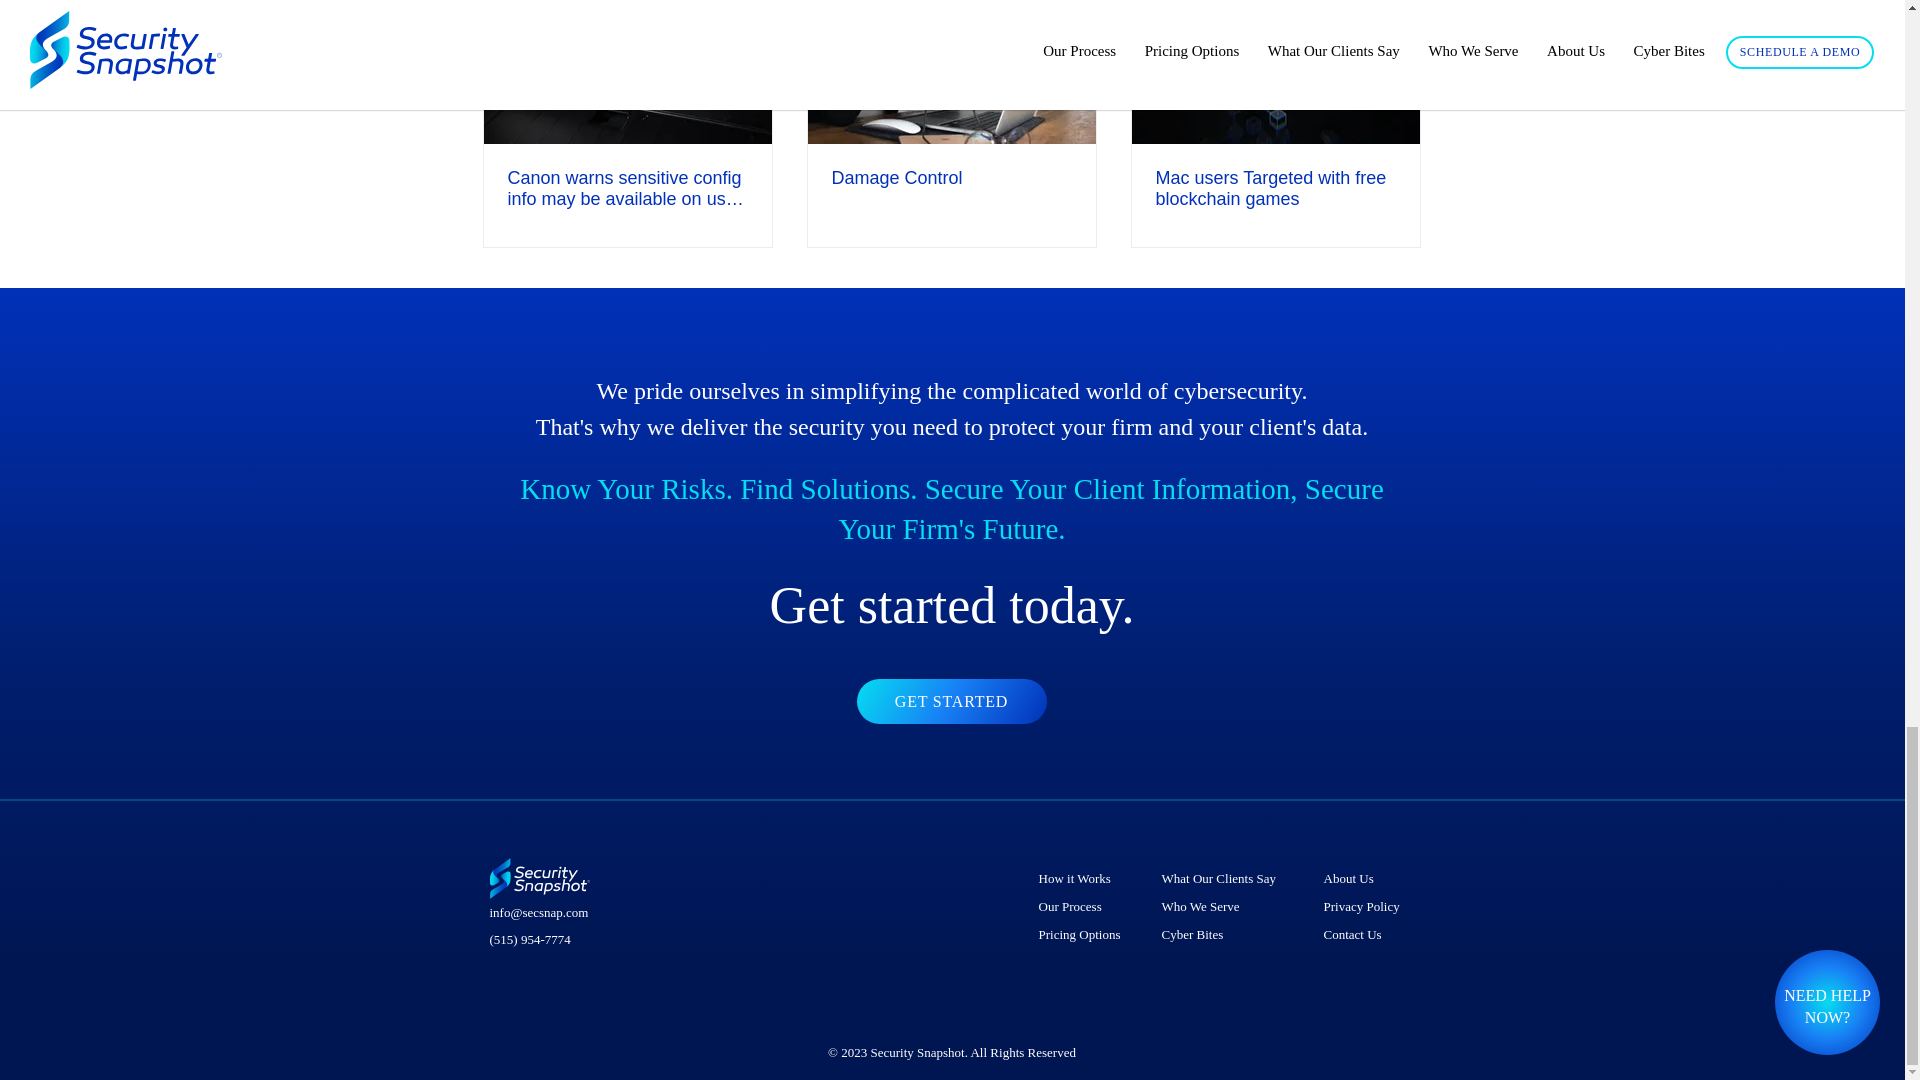 The image size is (1920, 1080). What do you see at coordinates (1363, 907) in the screenshot?
I see `Privacy Policy` at bounding box center [1363, 907].